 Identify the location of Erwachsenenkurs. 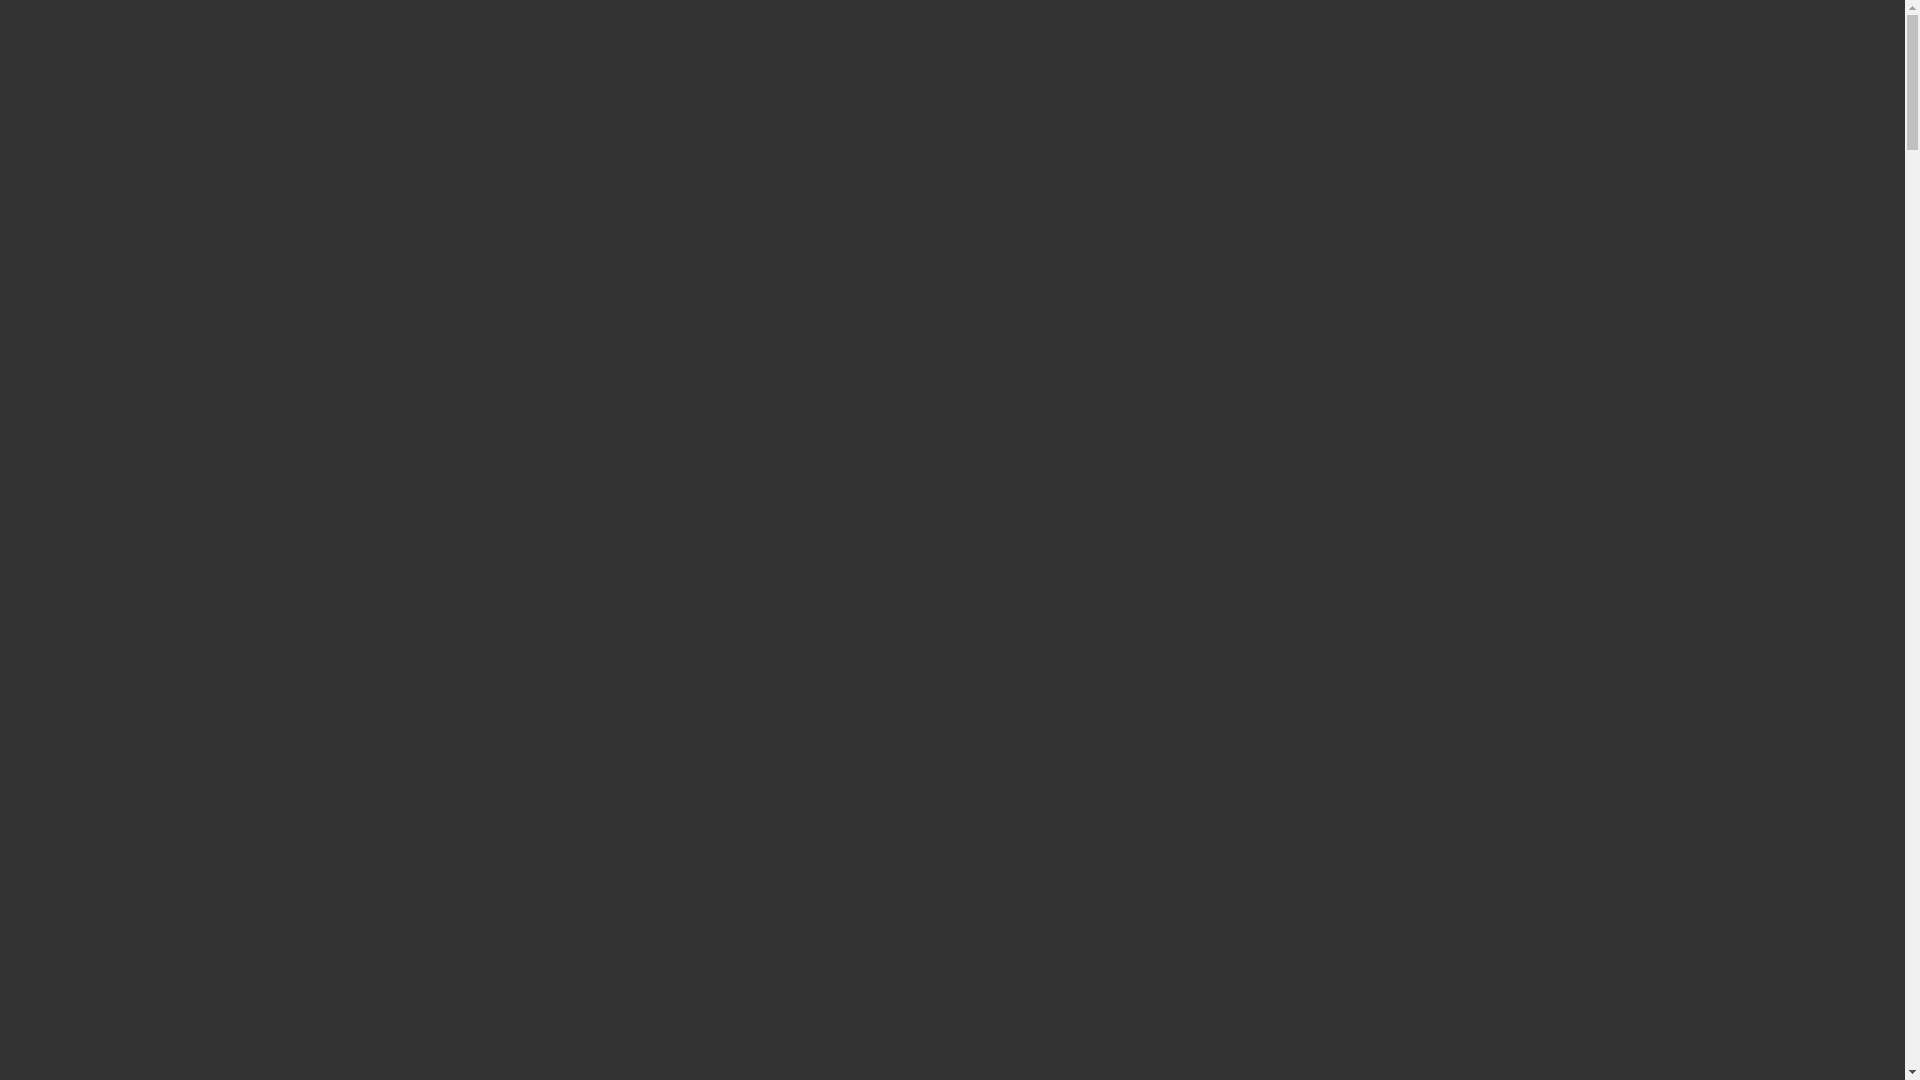
(136, 688).